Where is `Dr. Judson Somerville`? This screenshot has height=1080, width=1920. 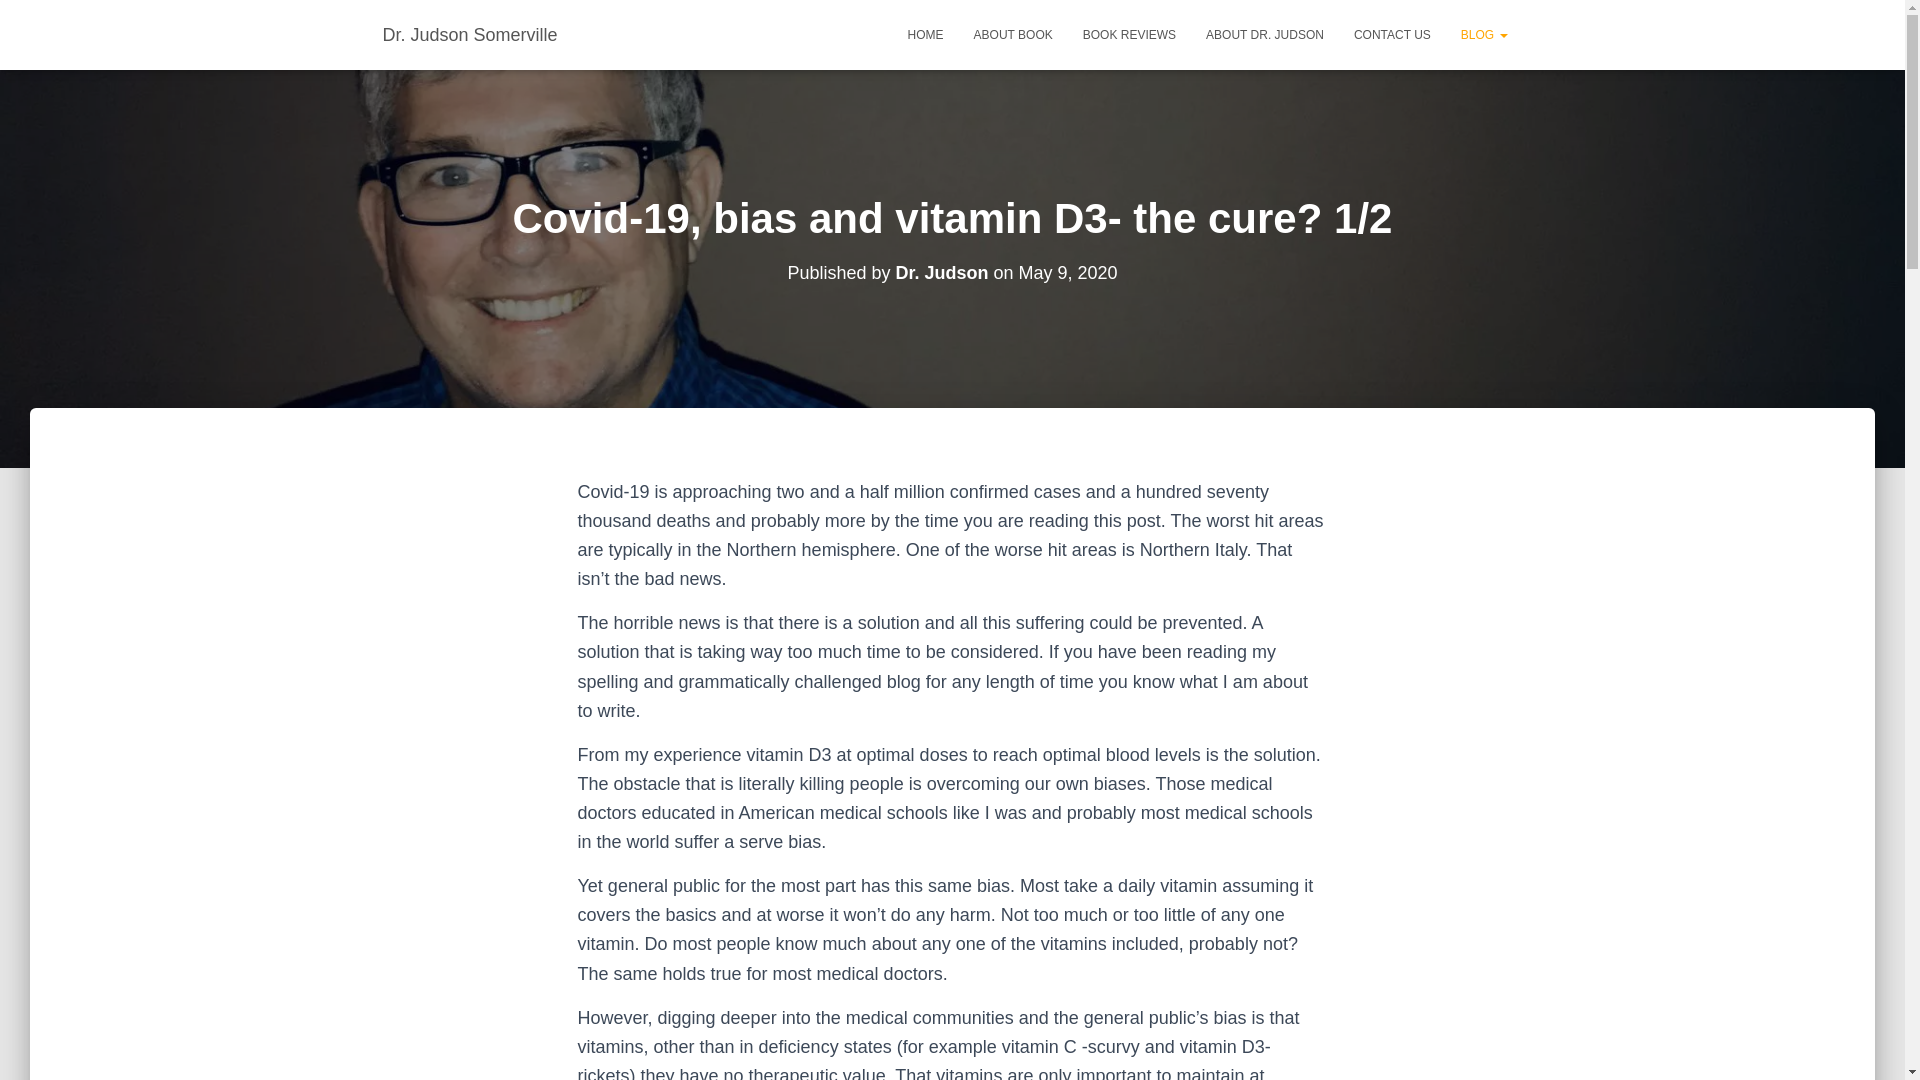
Dr. Judson Somerville is located at coordinates (470, 34).